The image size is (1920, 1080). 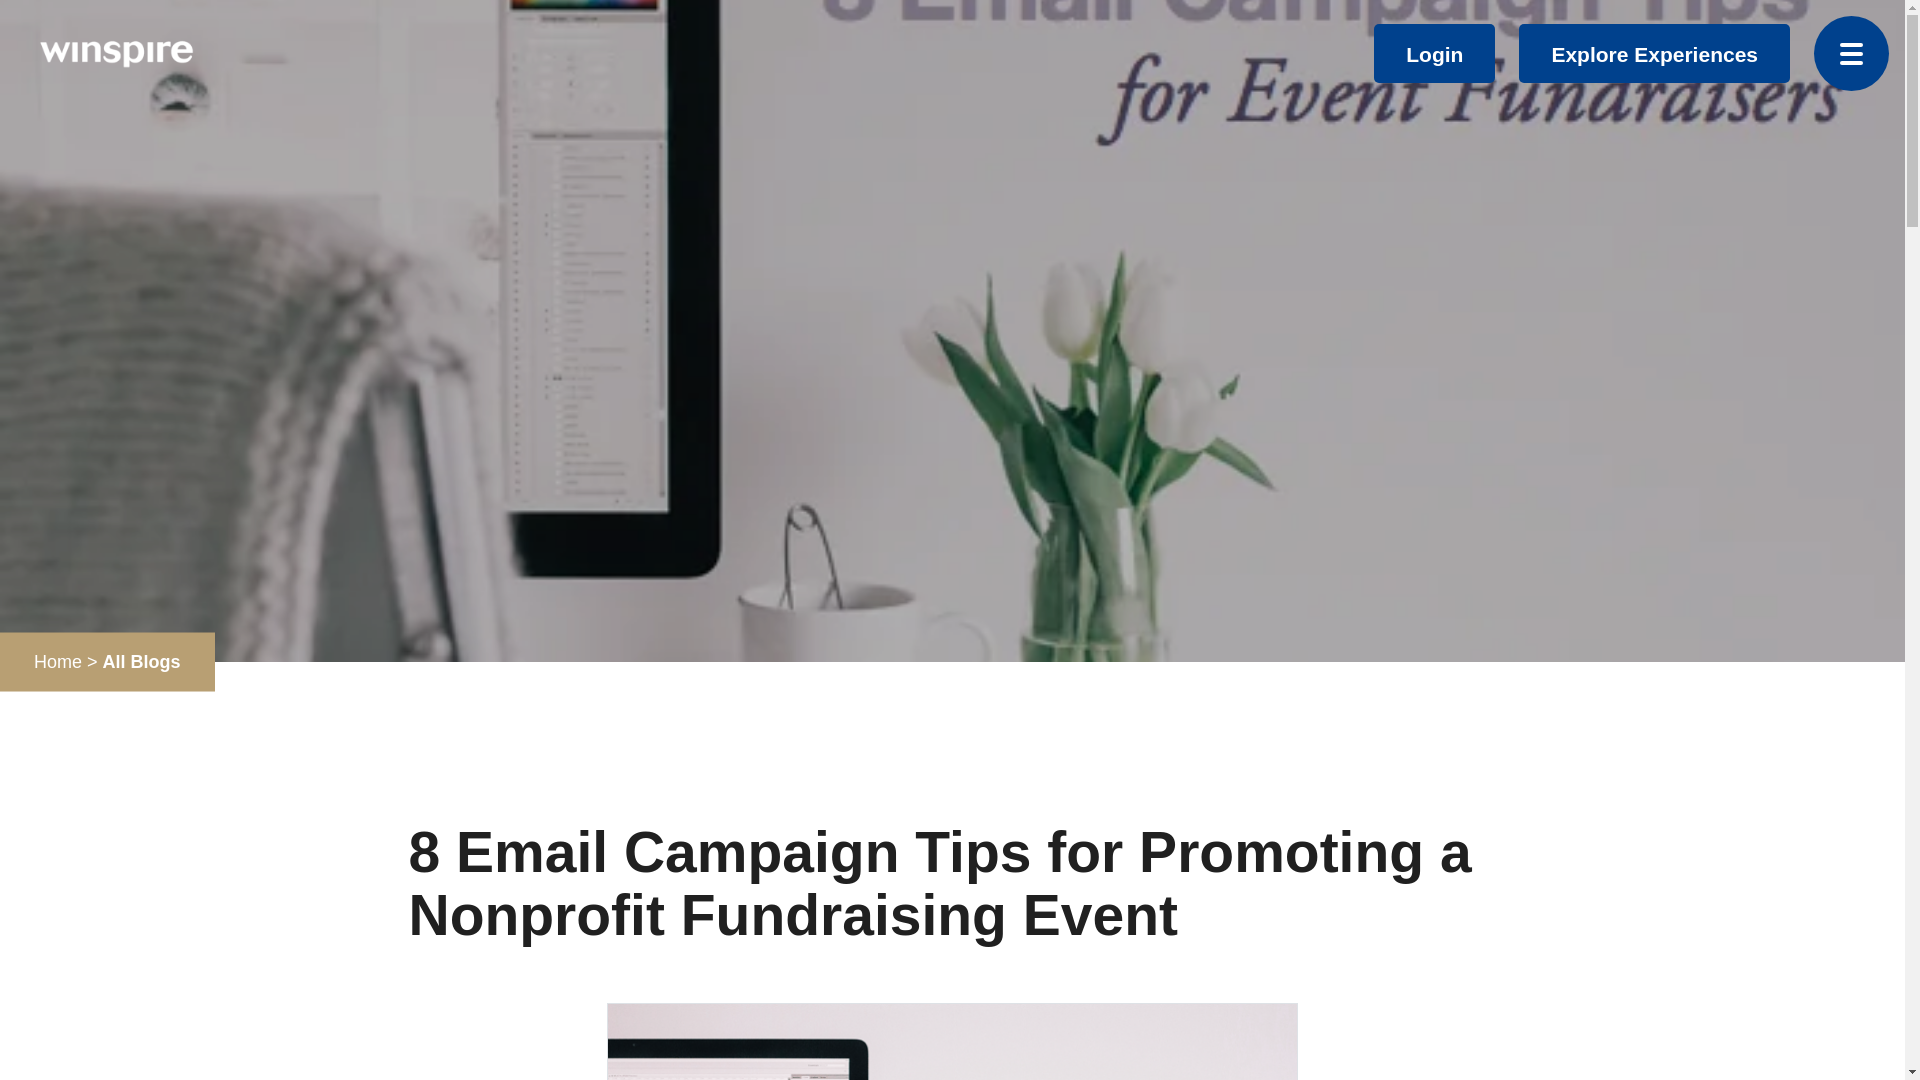 What do you see at coordinates (1654, 54) in the screenshot?
I see `Explore Experiences` at bounding box center [1654, 54].